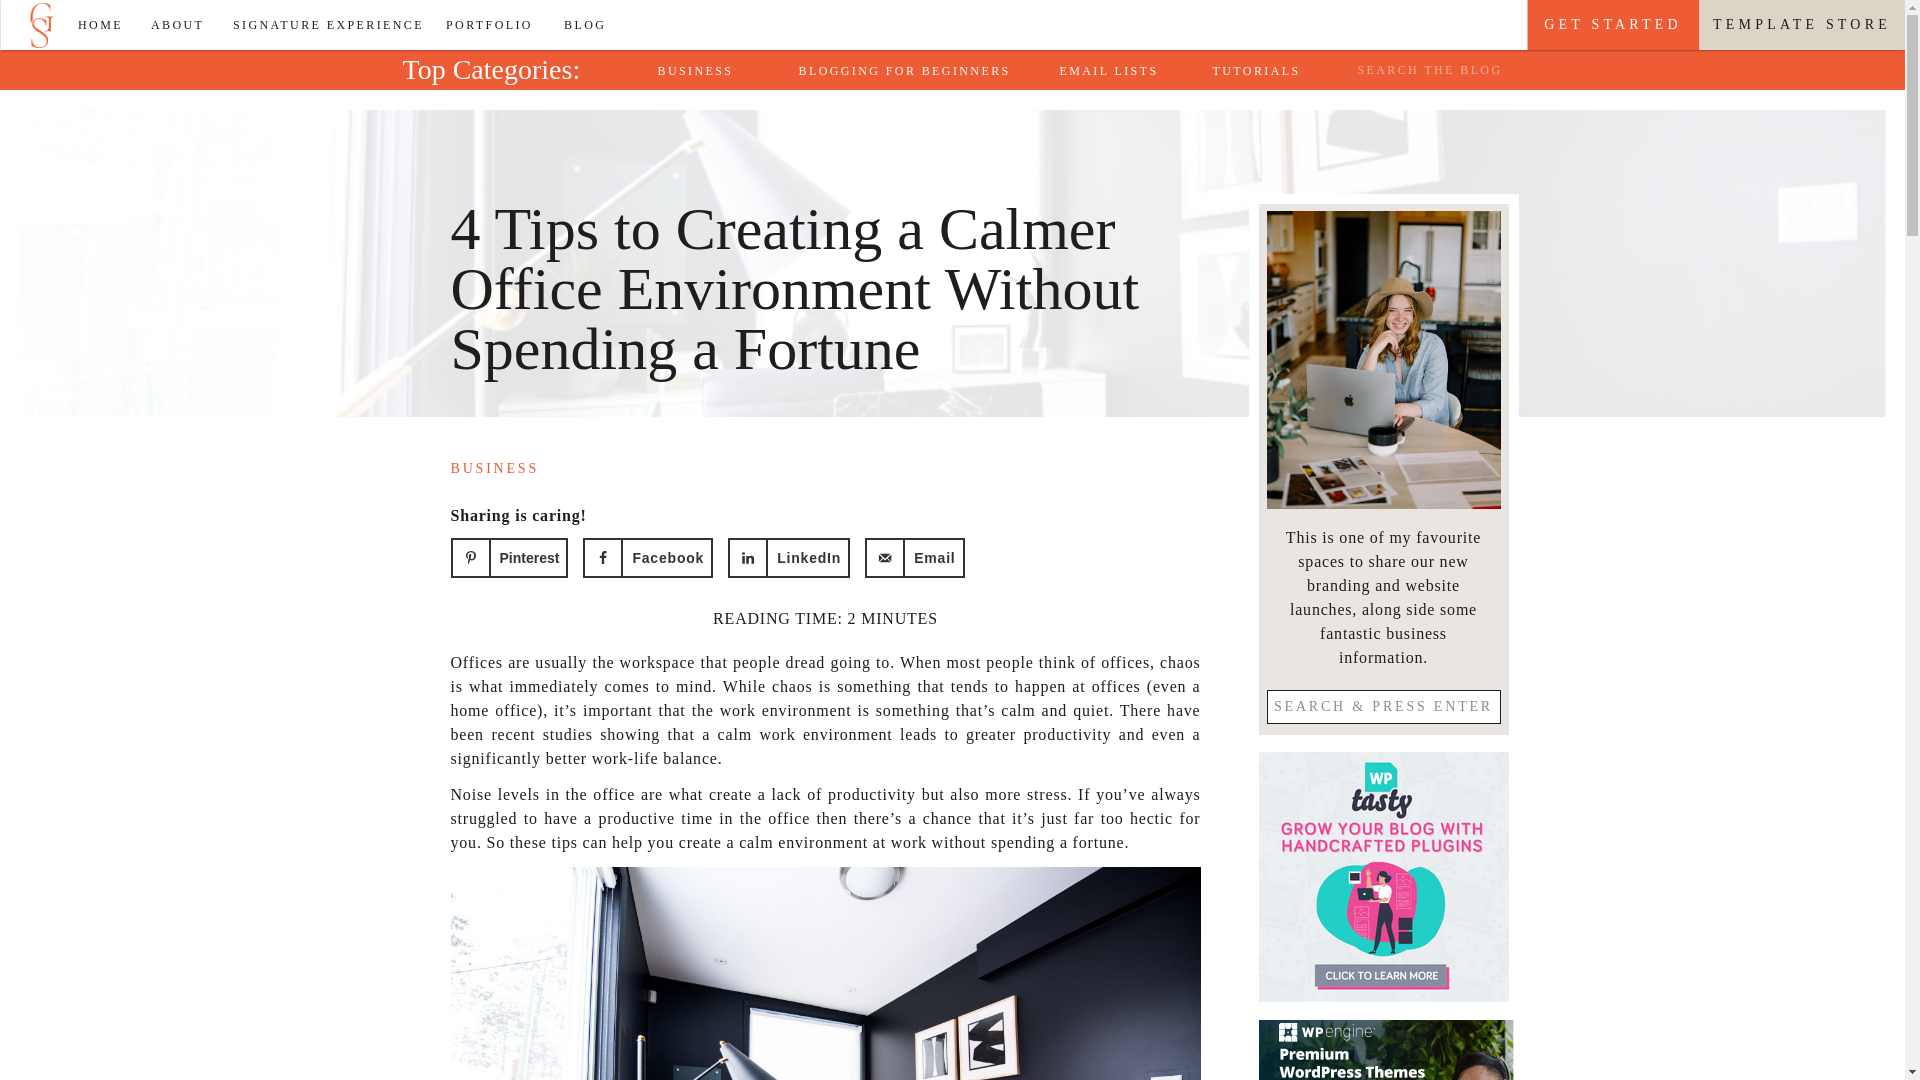  I want to click on LinkedIn, so click(788, 557).